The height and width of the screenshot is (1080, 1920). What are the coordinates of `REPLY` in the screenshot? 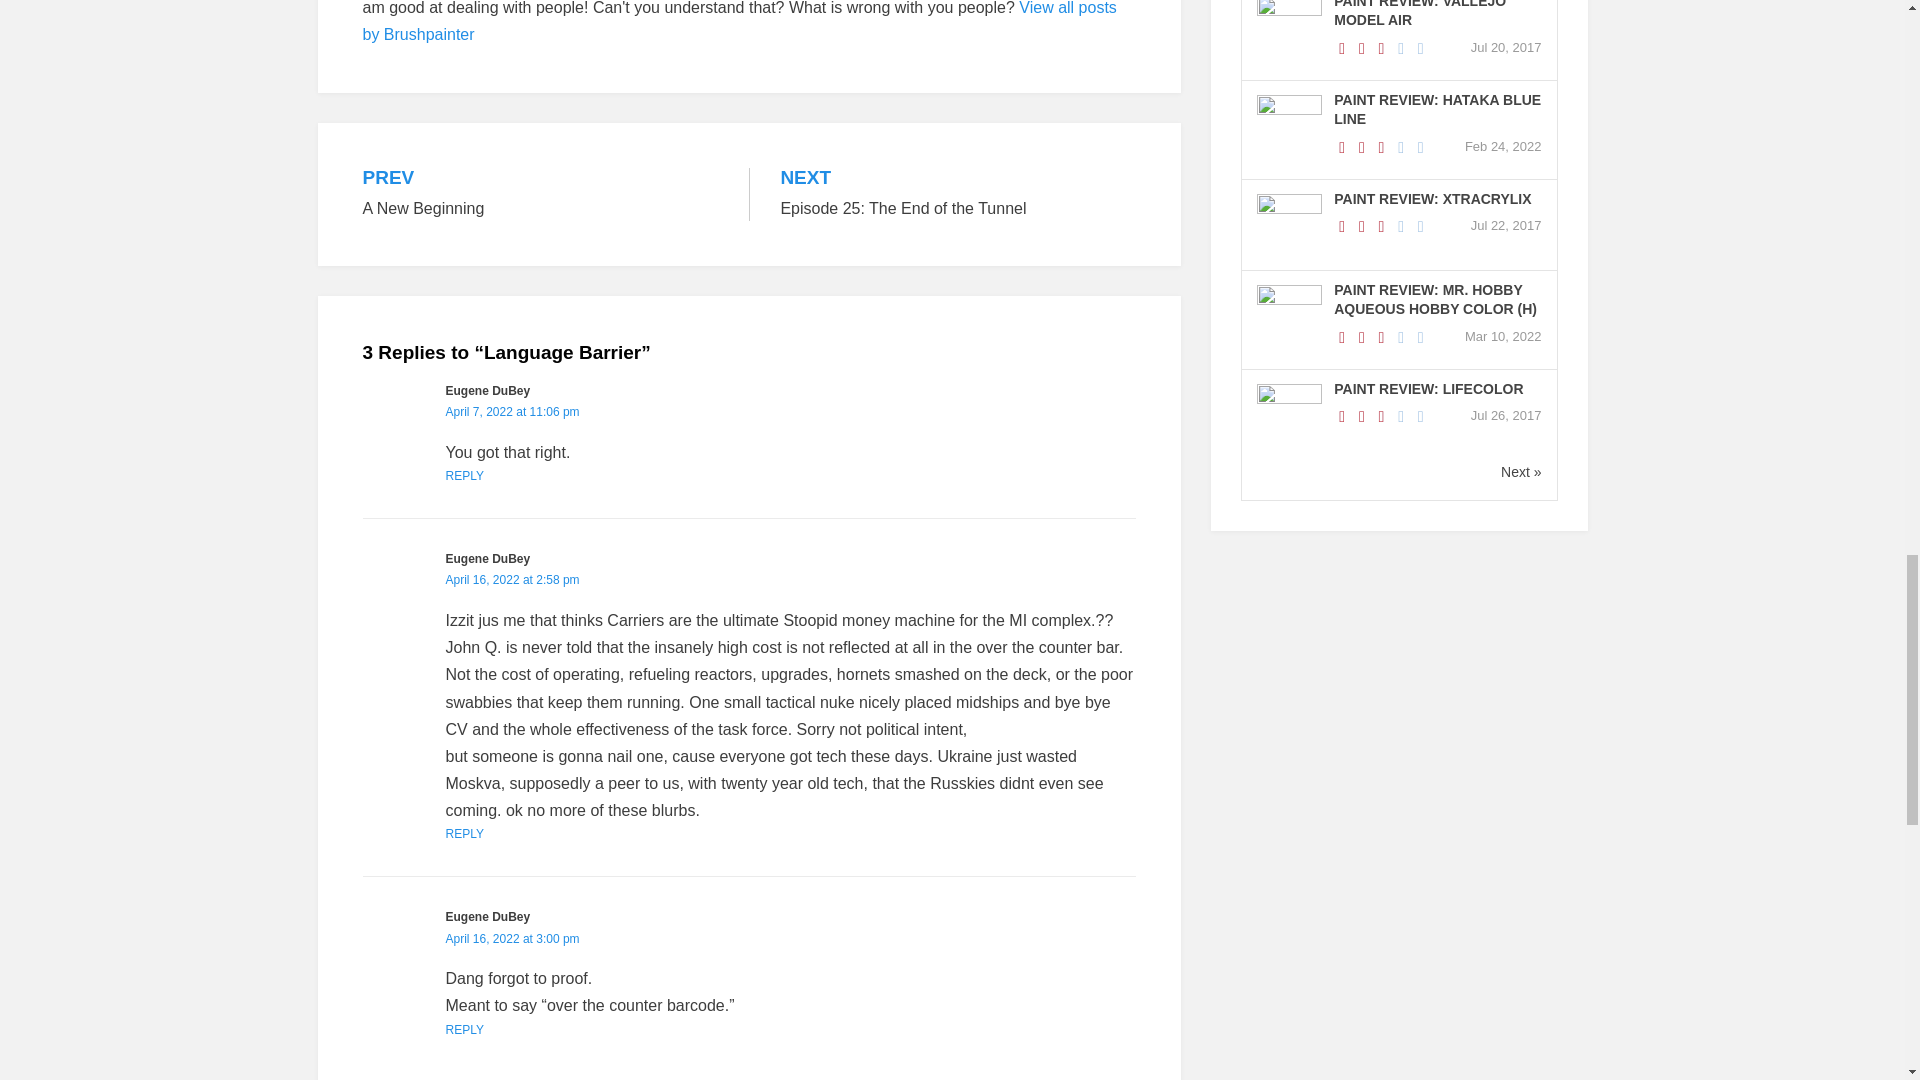 It's located at (512, 580).